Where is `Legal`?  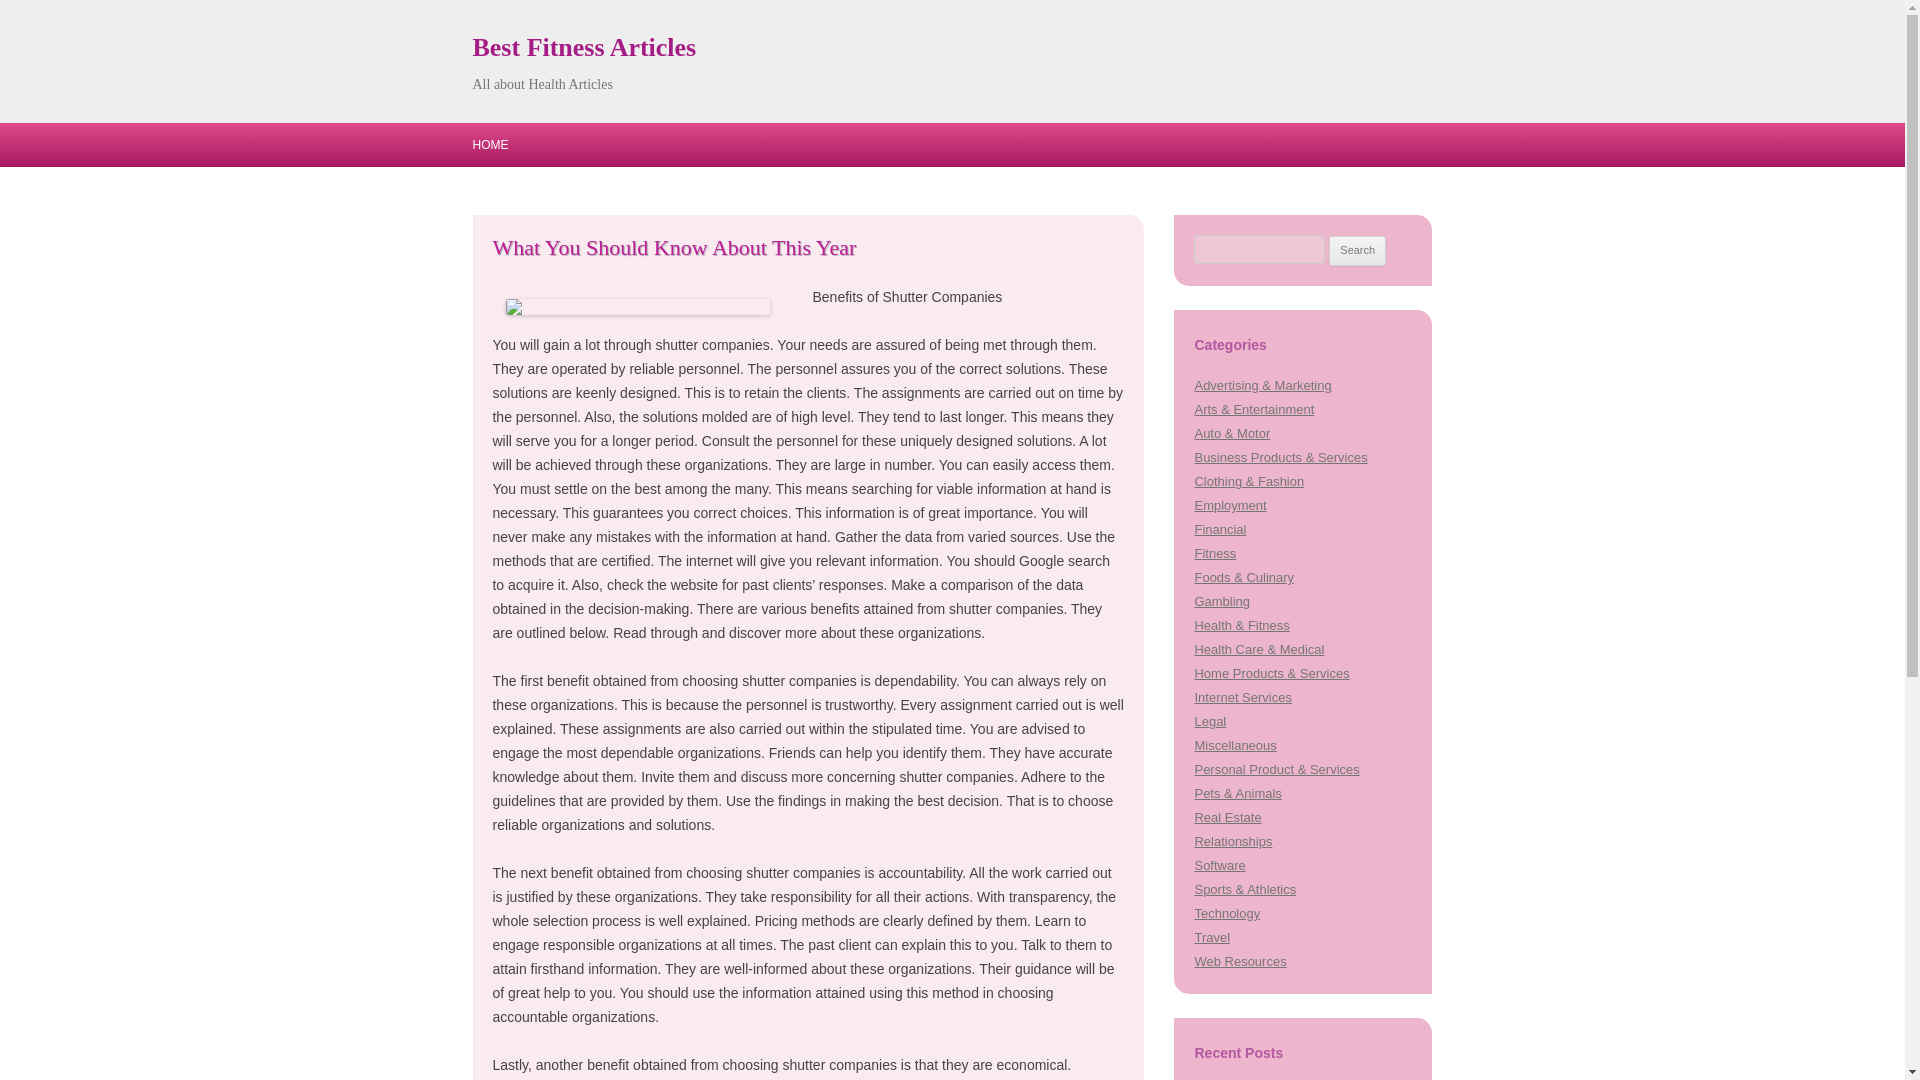 Legal is located at coordinates (1210, 721).